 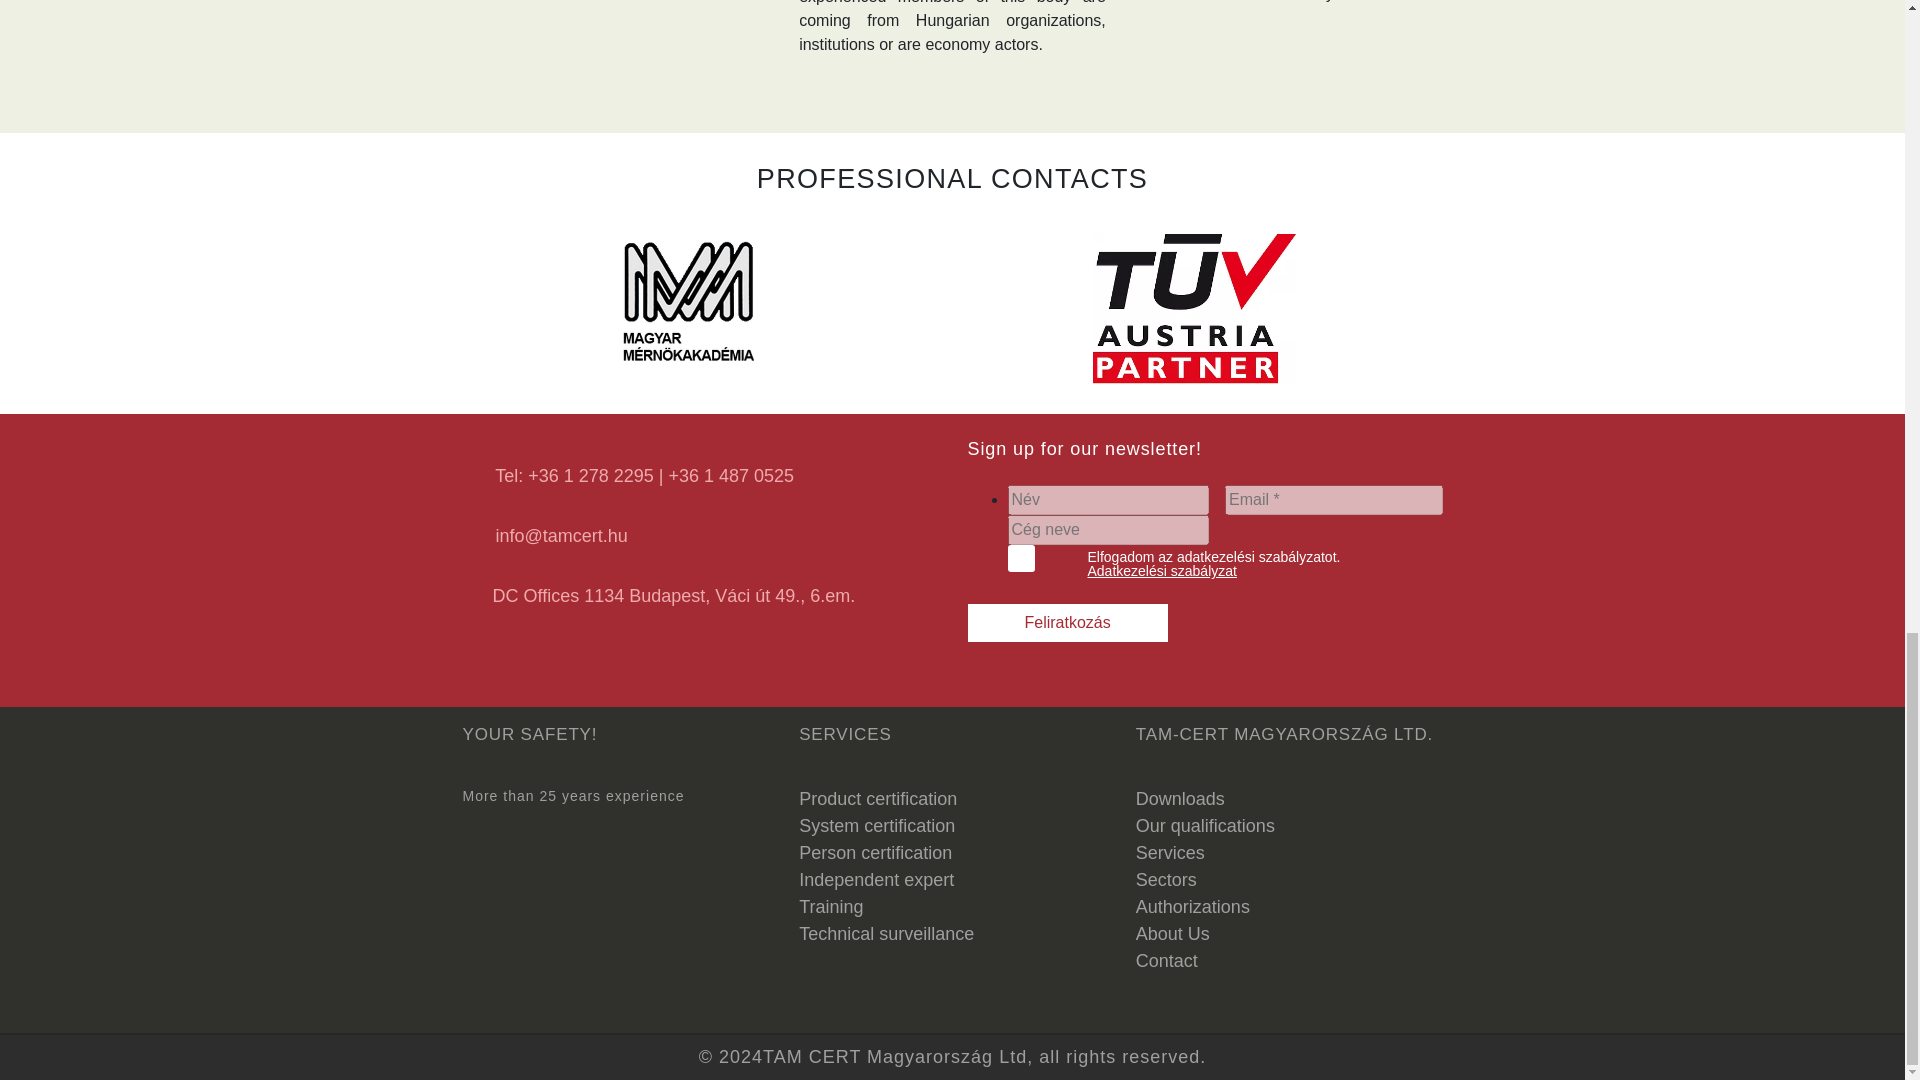 What do you see at coordinates (875, 852) in the screenshot?
I see `Person certification` at bounding box center [875, 852].